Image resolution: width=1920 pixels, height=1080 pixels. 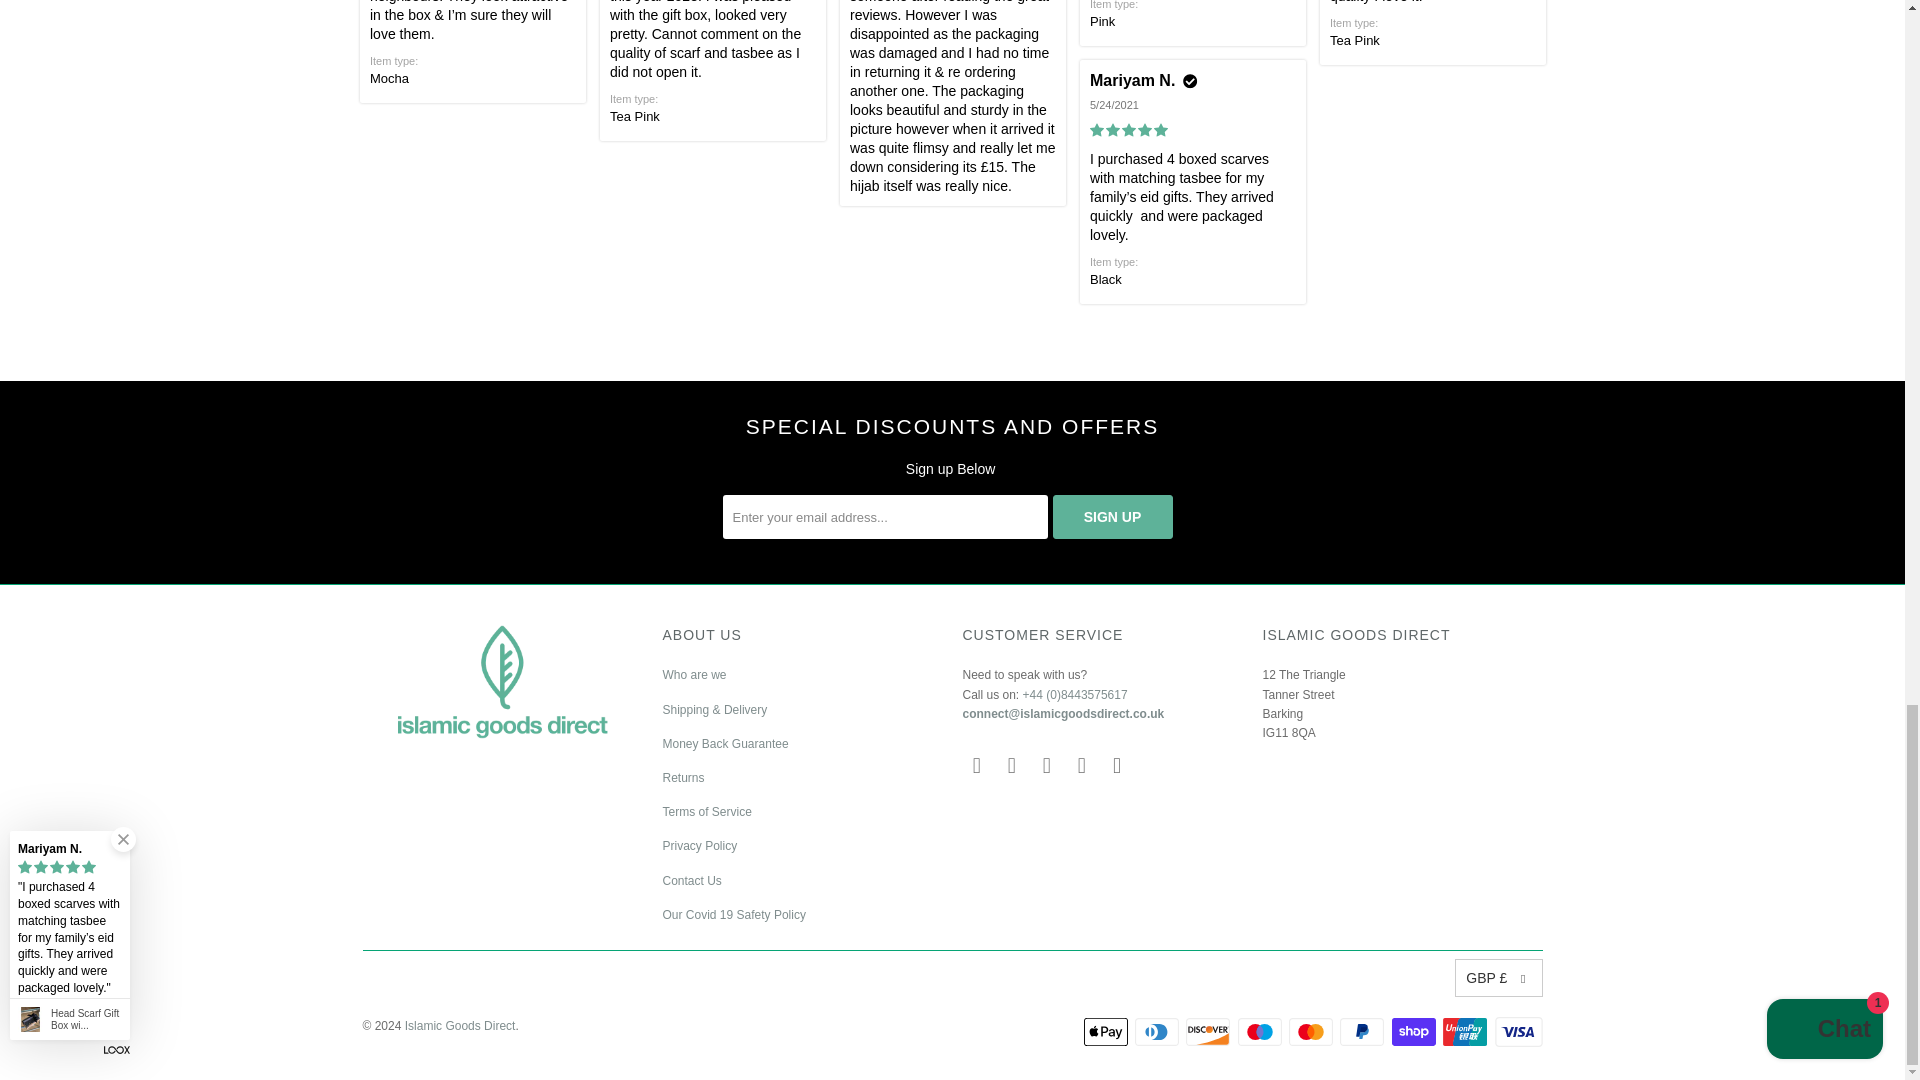 What do you see at coordinates (1112, 516) in the screenshot?
I see `Sign Up` at bounding box center [1112, 516].